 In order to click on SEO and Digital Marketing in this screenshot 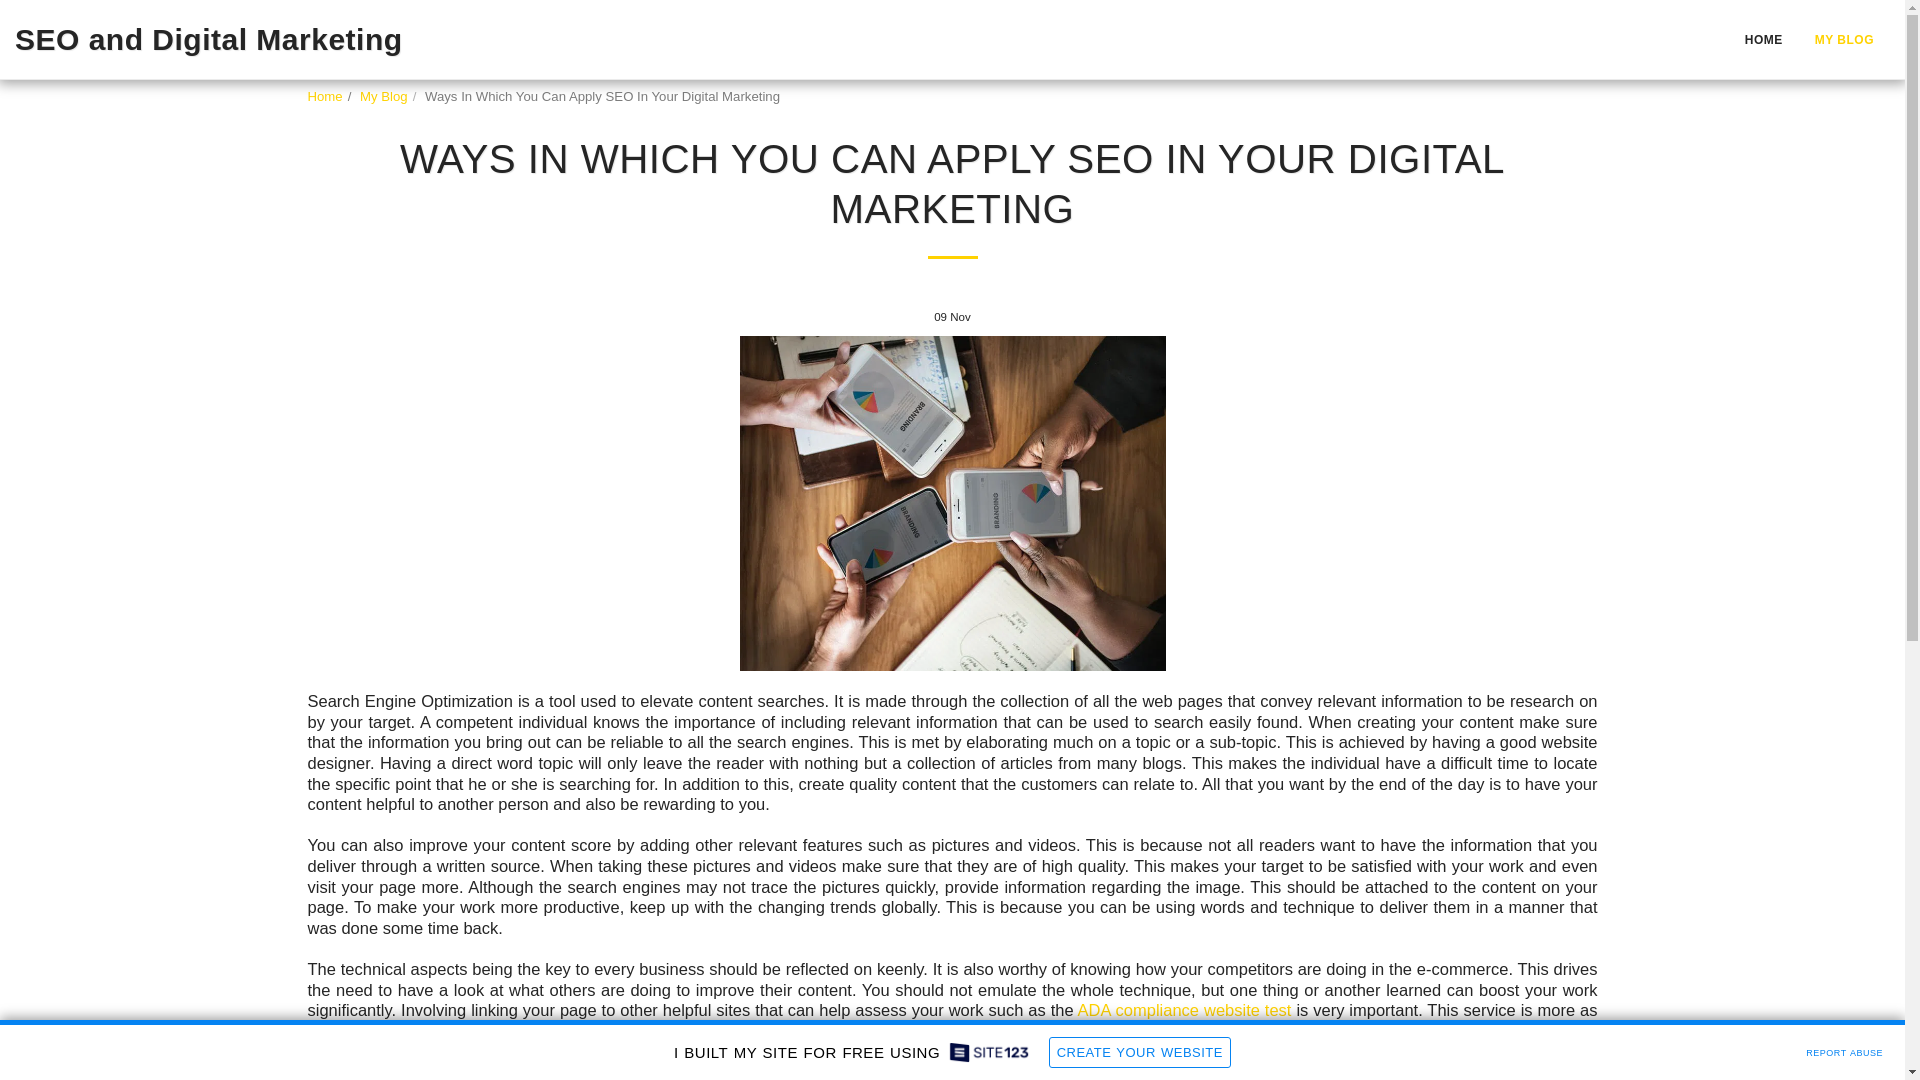, I will do `click(209, 40)`.